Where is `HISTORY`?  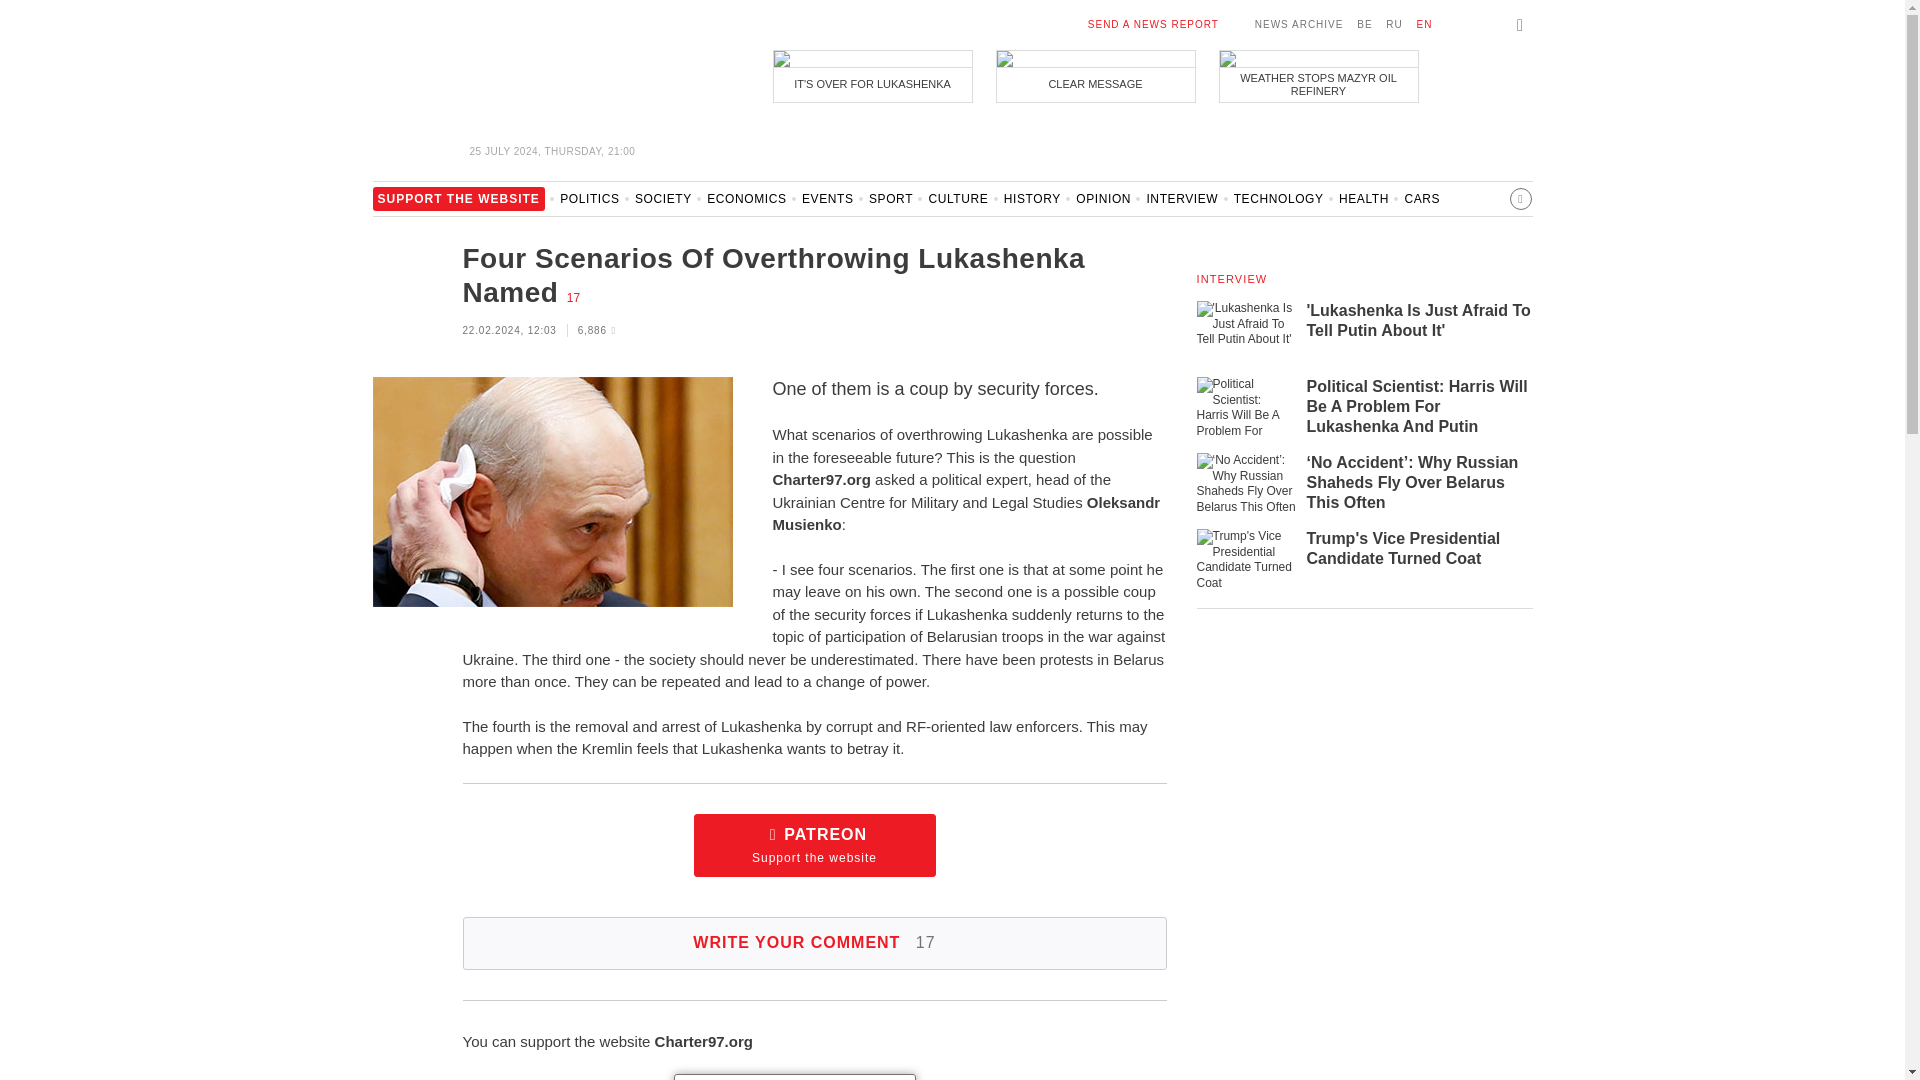 HISTORY is located at coordinates (1032, 205).